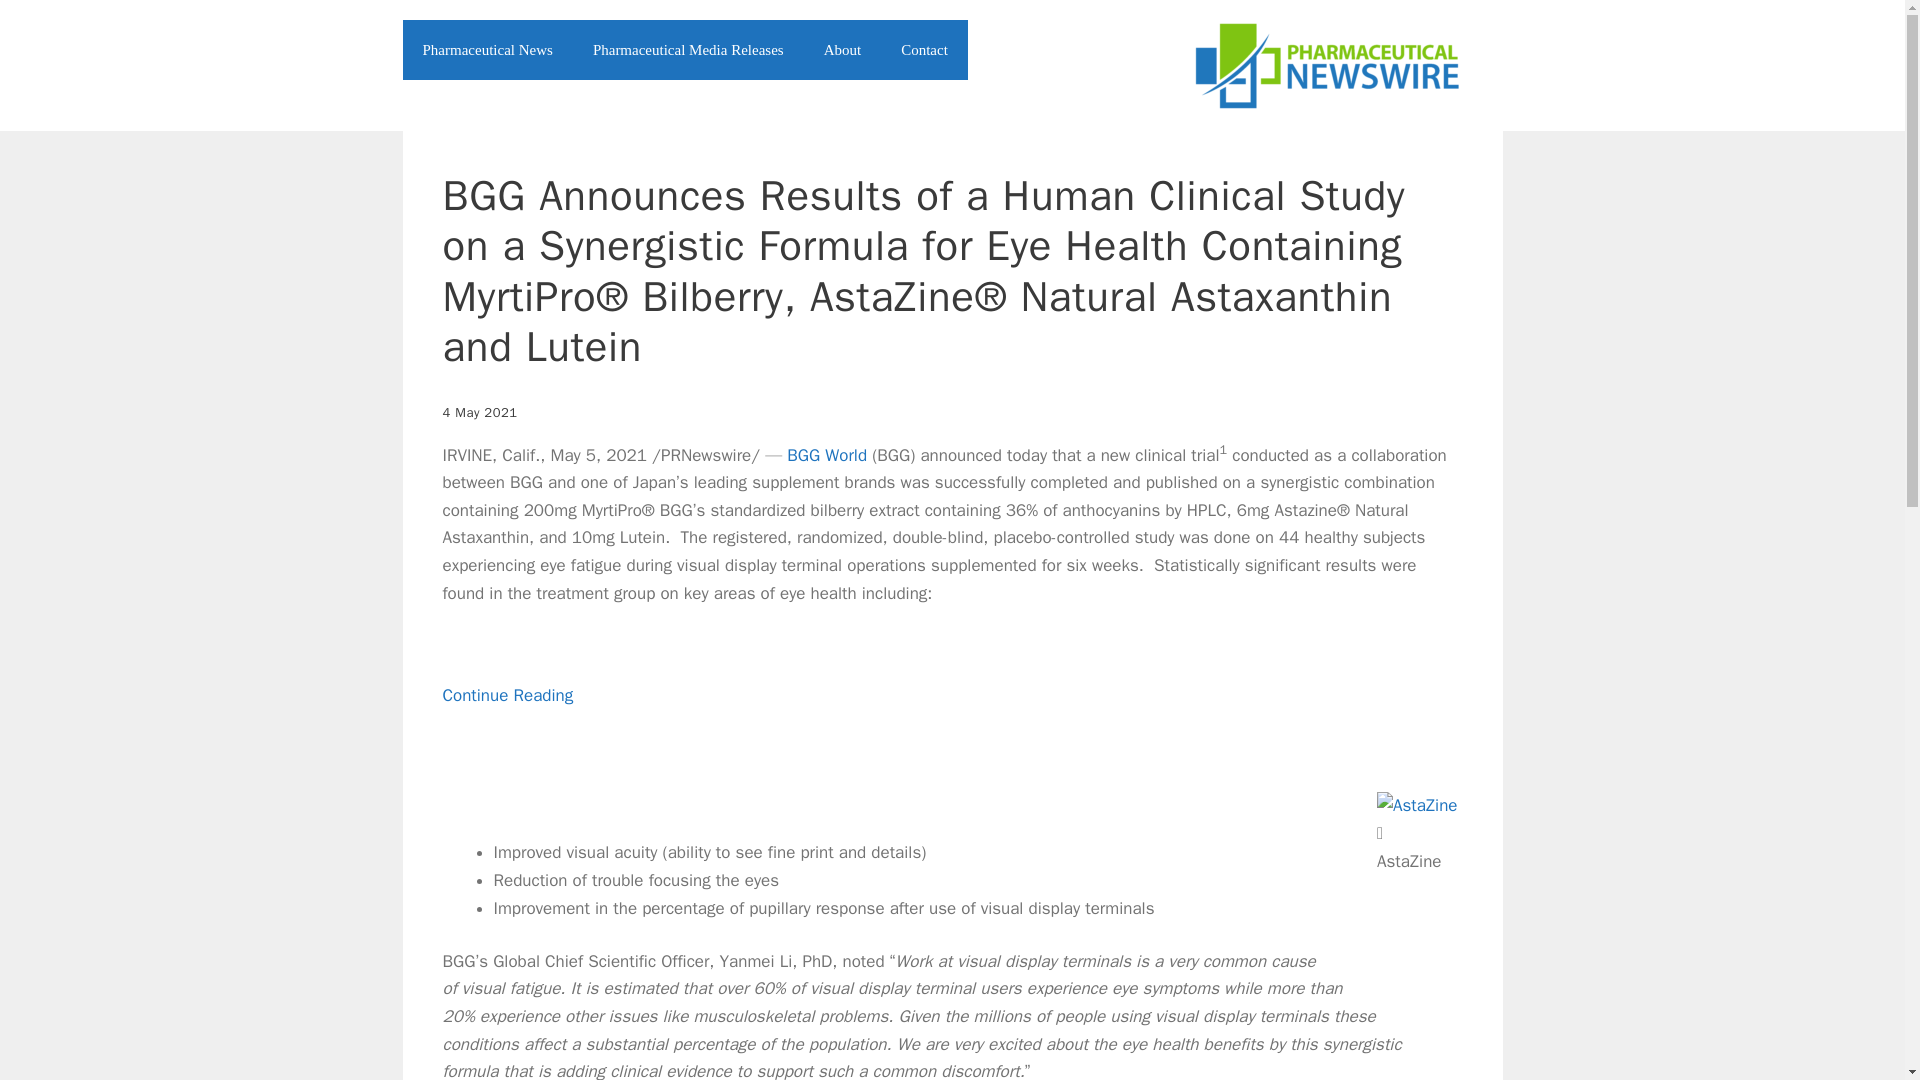  What do you see at coordinates (842, 50) in the screenshot?
I see `About` at bounding box center [842, 50].